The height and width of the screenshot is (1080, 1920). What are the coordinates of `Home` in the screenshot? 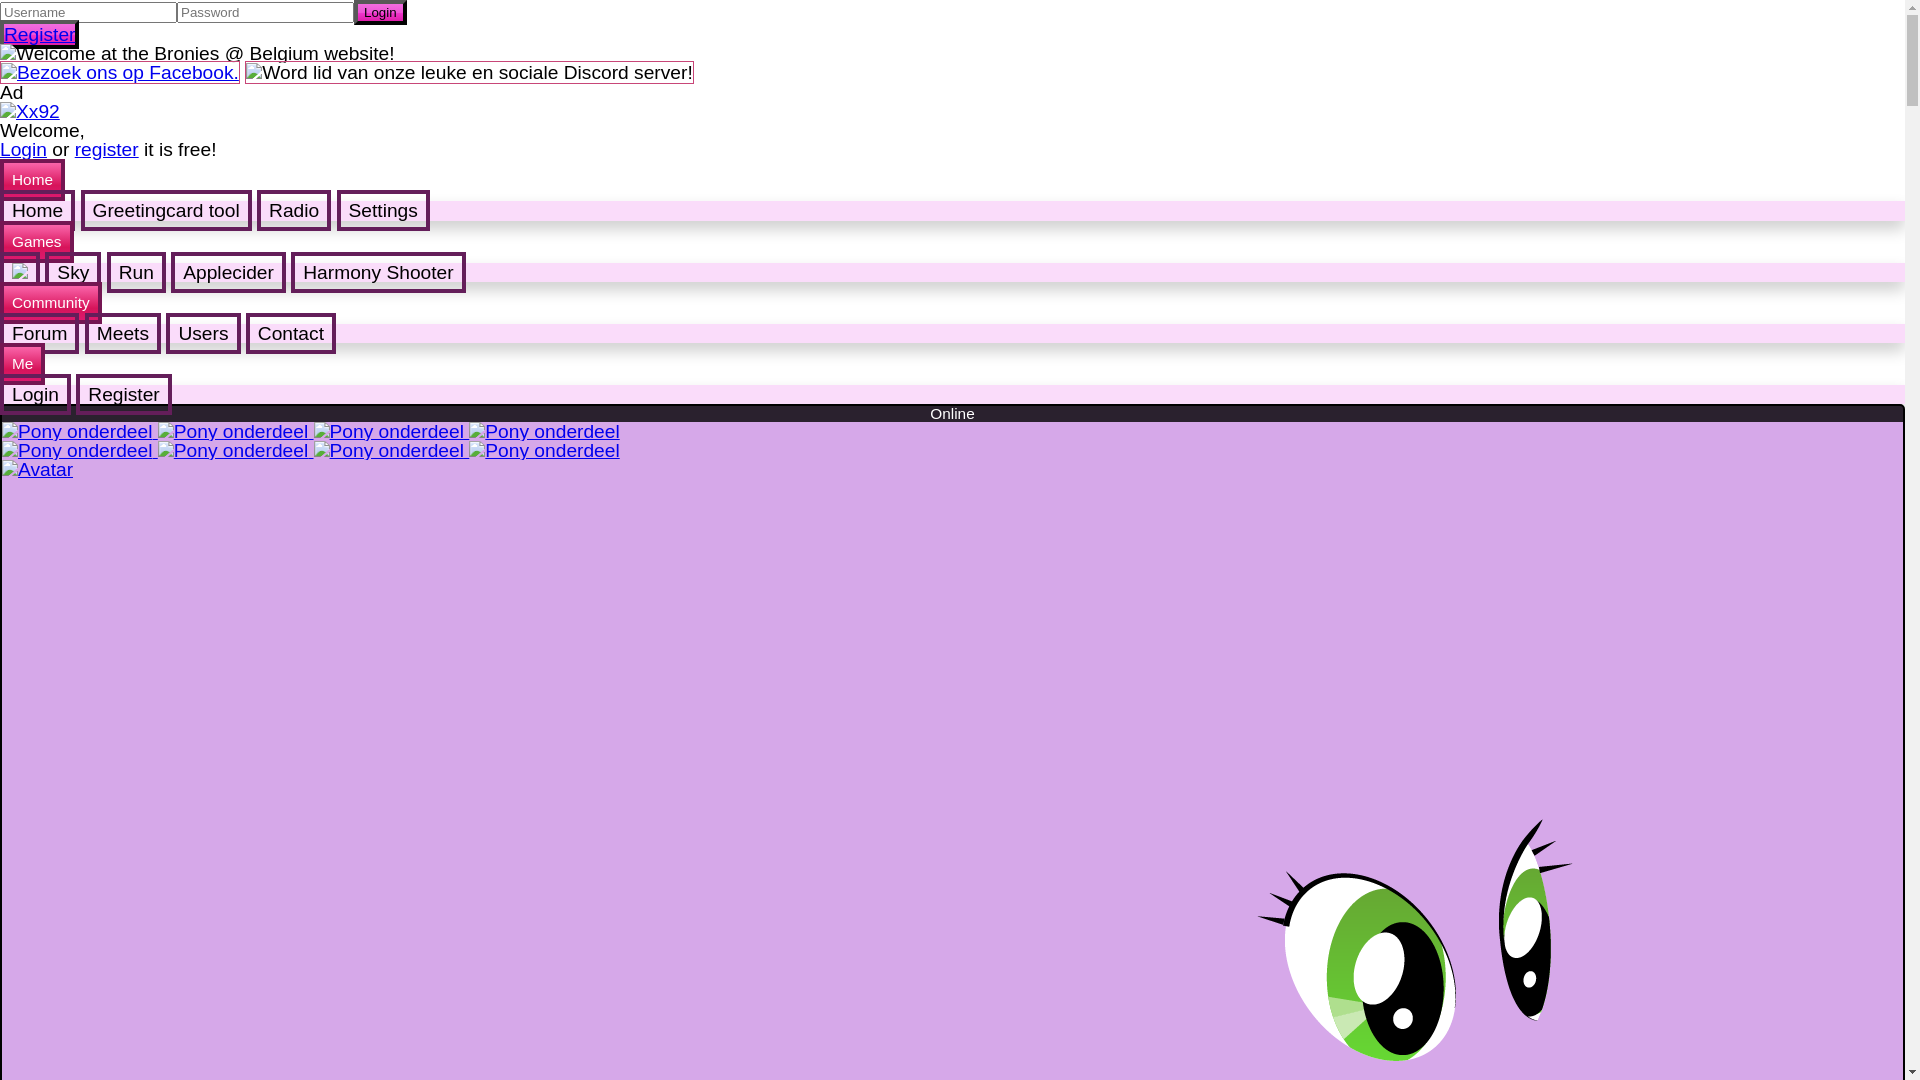 It's located at (32, 180).